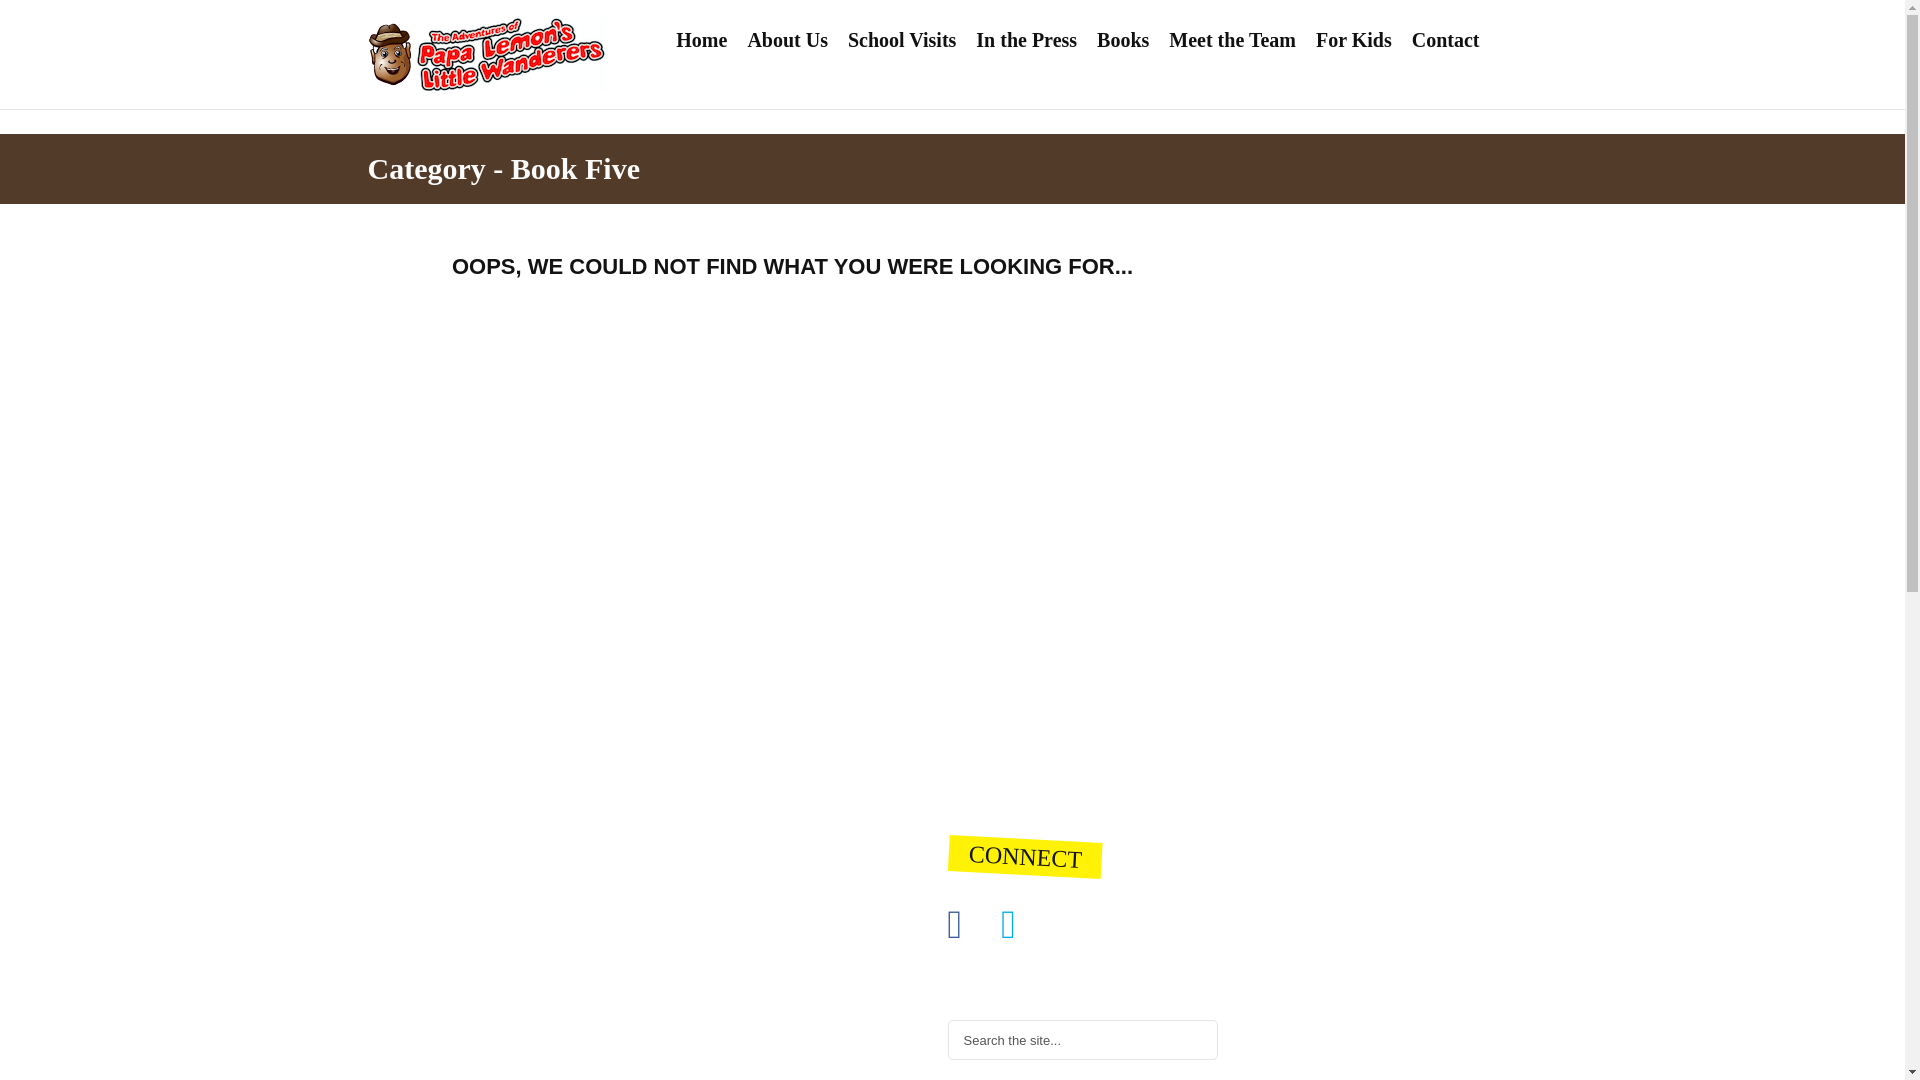  What do you see at coordinates (787, 38) in the screenshot?
I see `About Us` at bounding box center [787, 38].